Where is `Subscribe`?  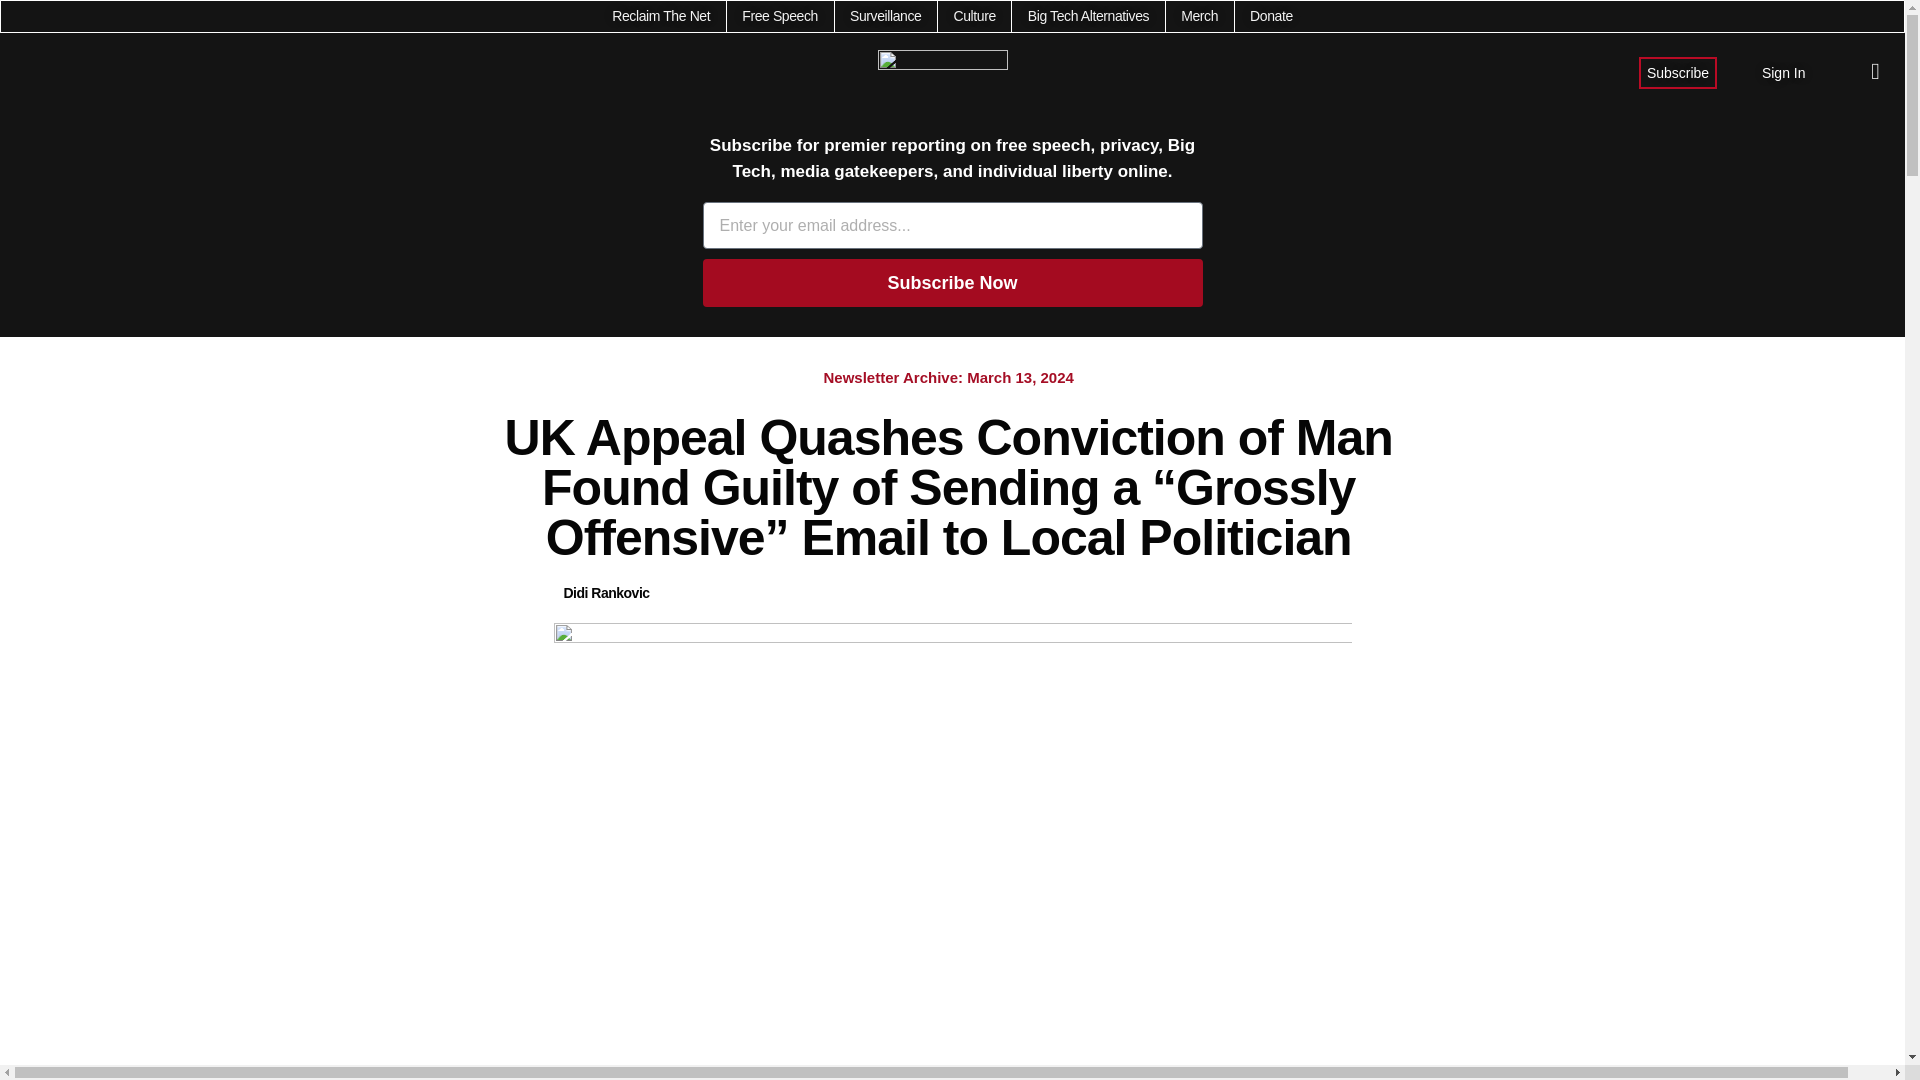 Subscribe is located at coordinates (1678, 72).